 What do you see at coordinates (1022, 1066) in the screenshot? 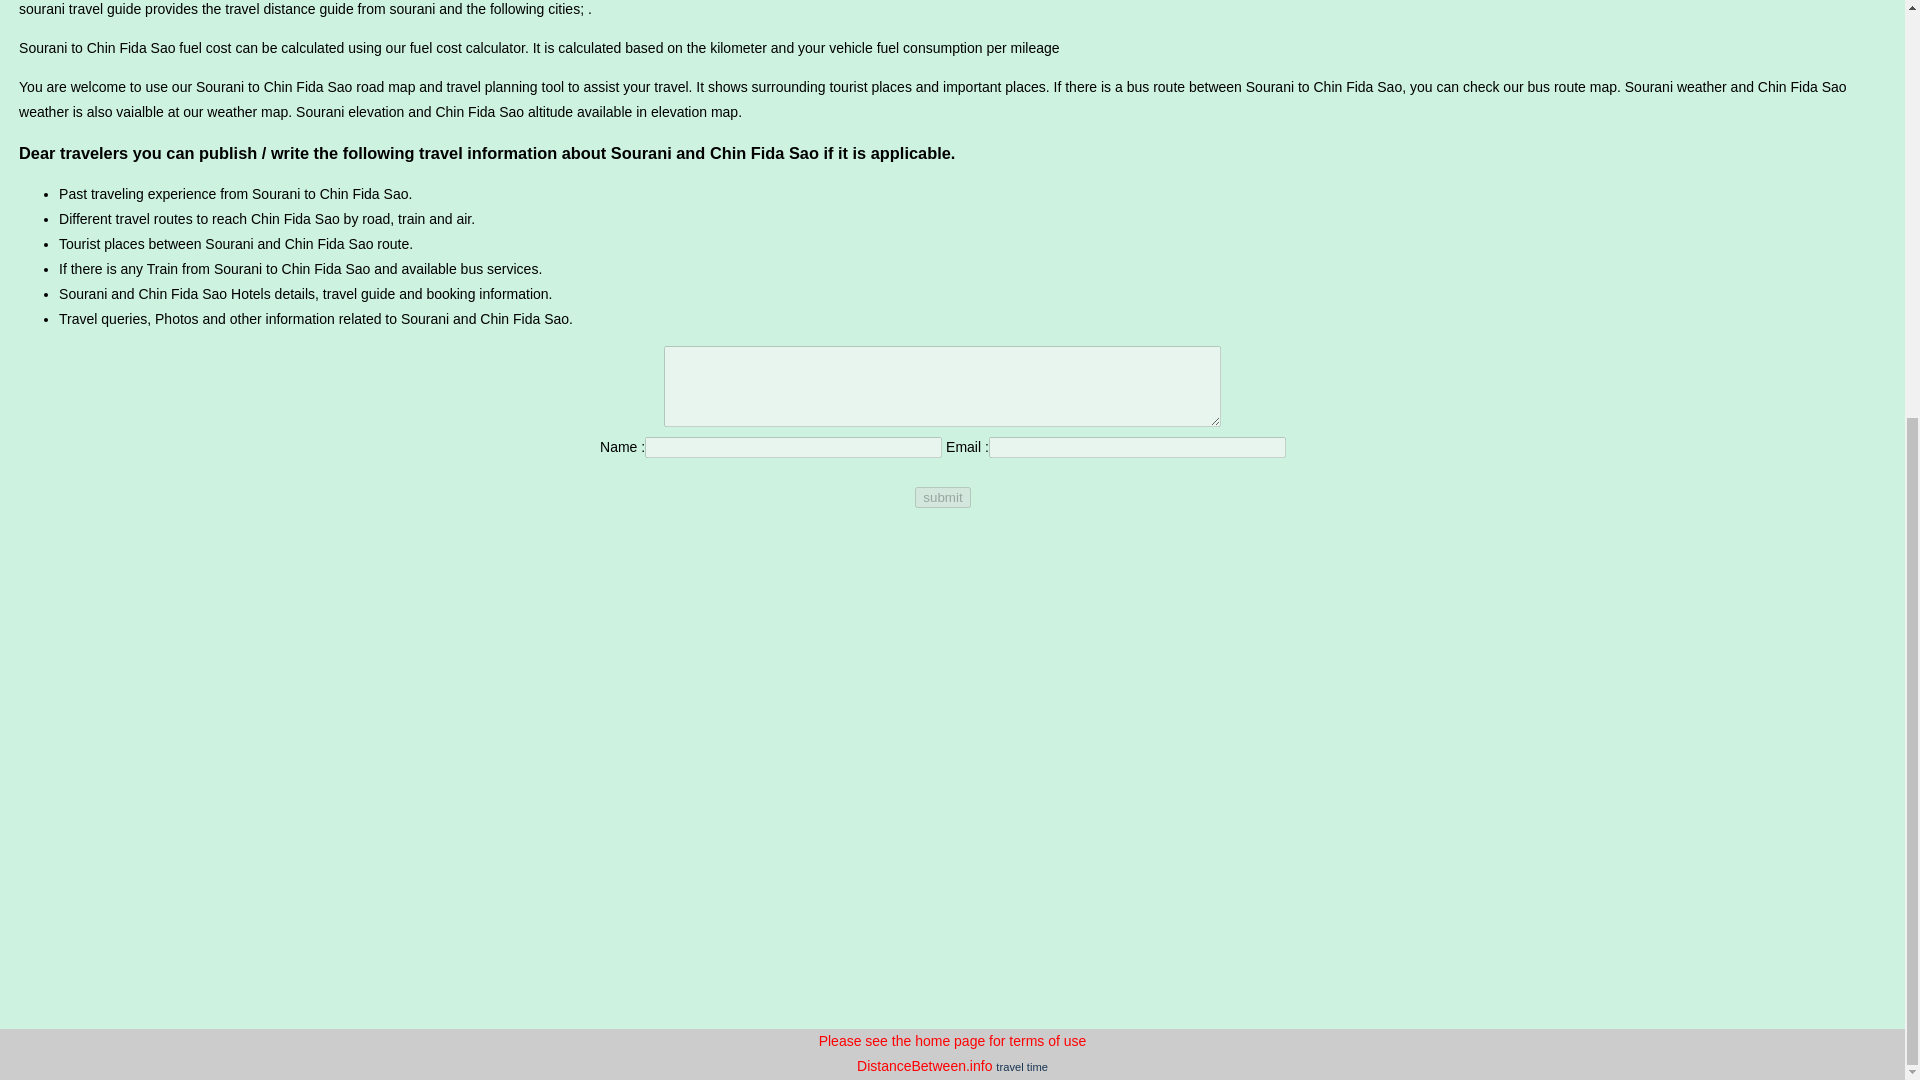
I see `travel time` at bounding box center [1022, 1066].